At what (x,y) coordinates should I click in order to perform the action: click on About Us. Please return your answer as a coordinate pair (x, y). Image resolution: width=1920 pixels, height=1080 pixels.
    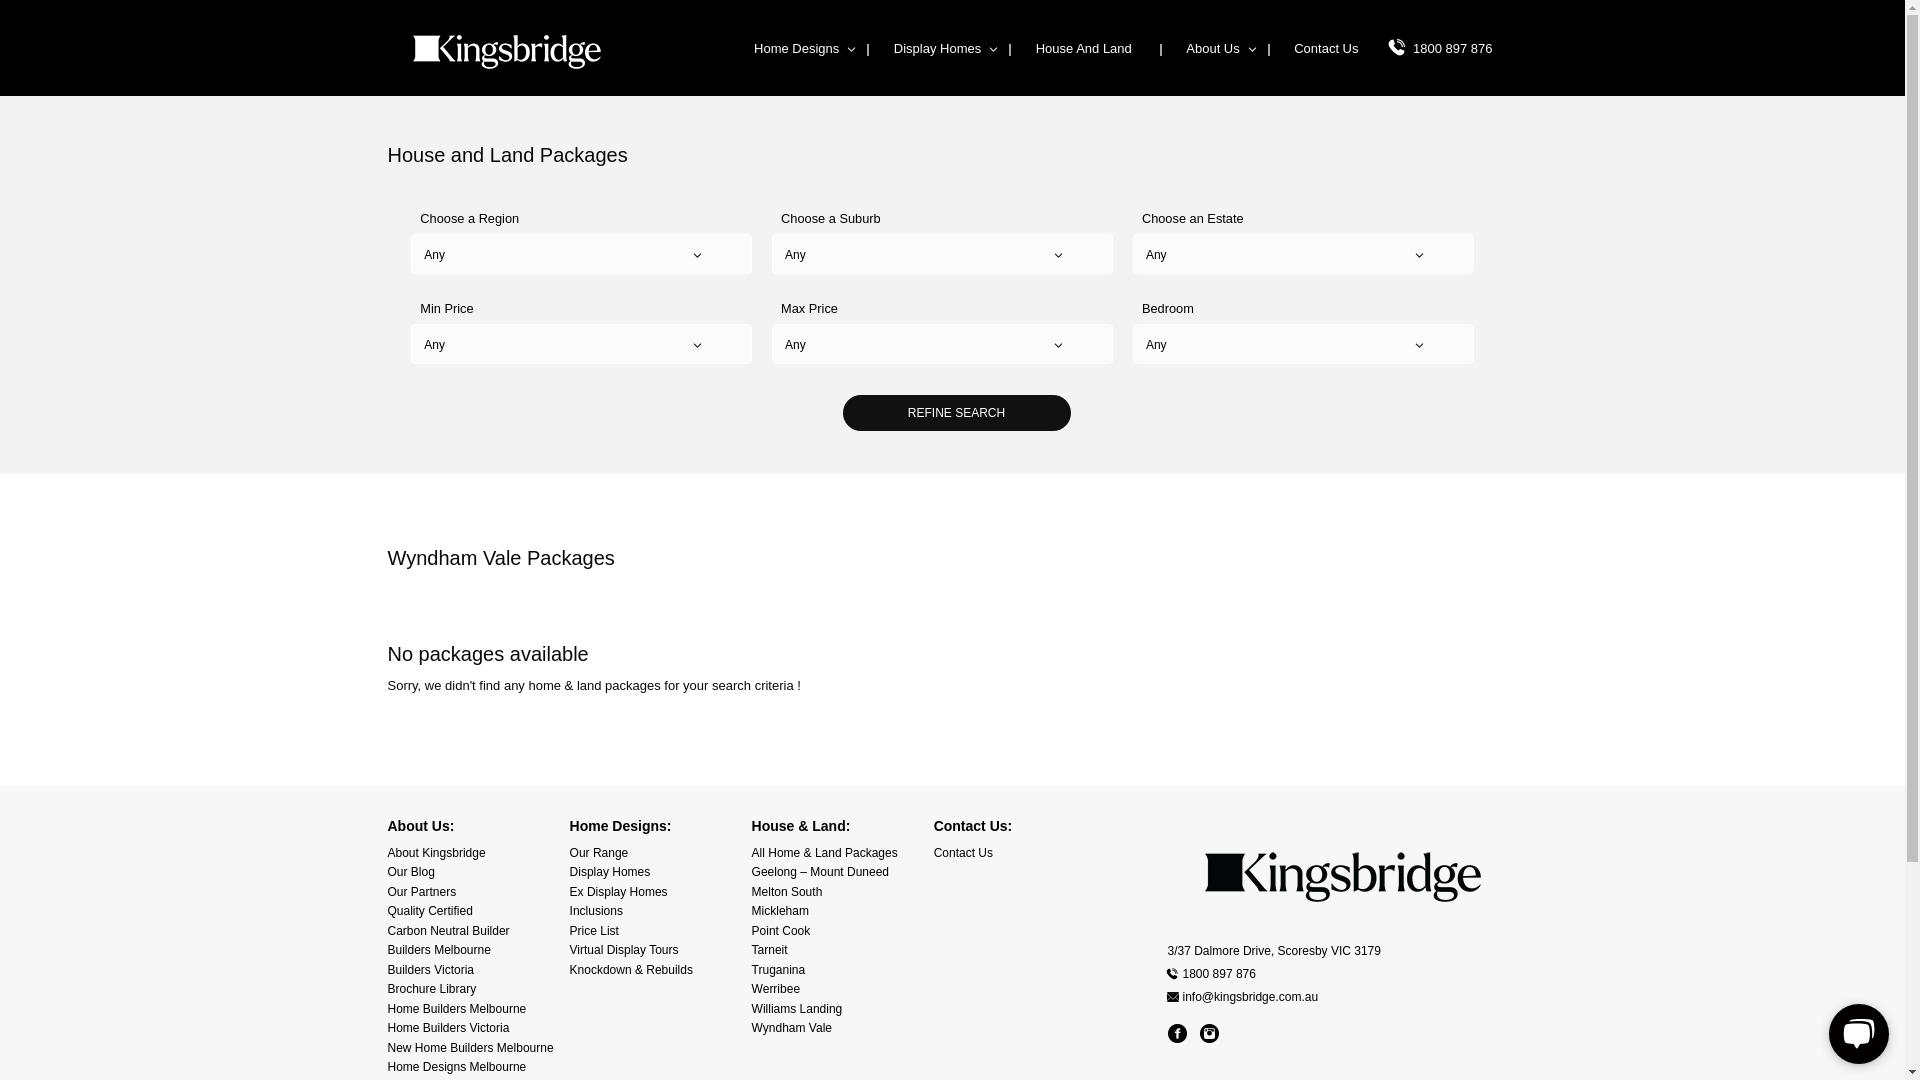
    Looking at the image, I should click on (1212, 48).